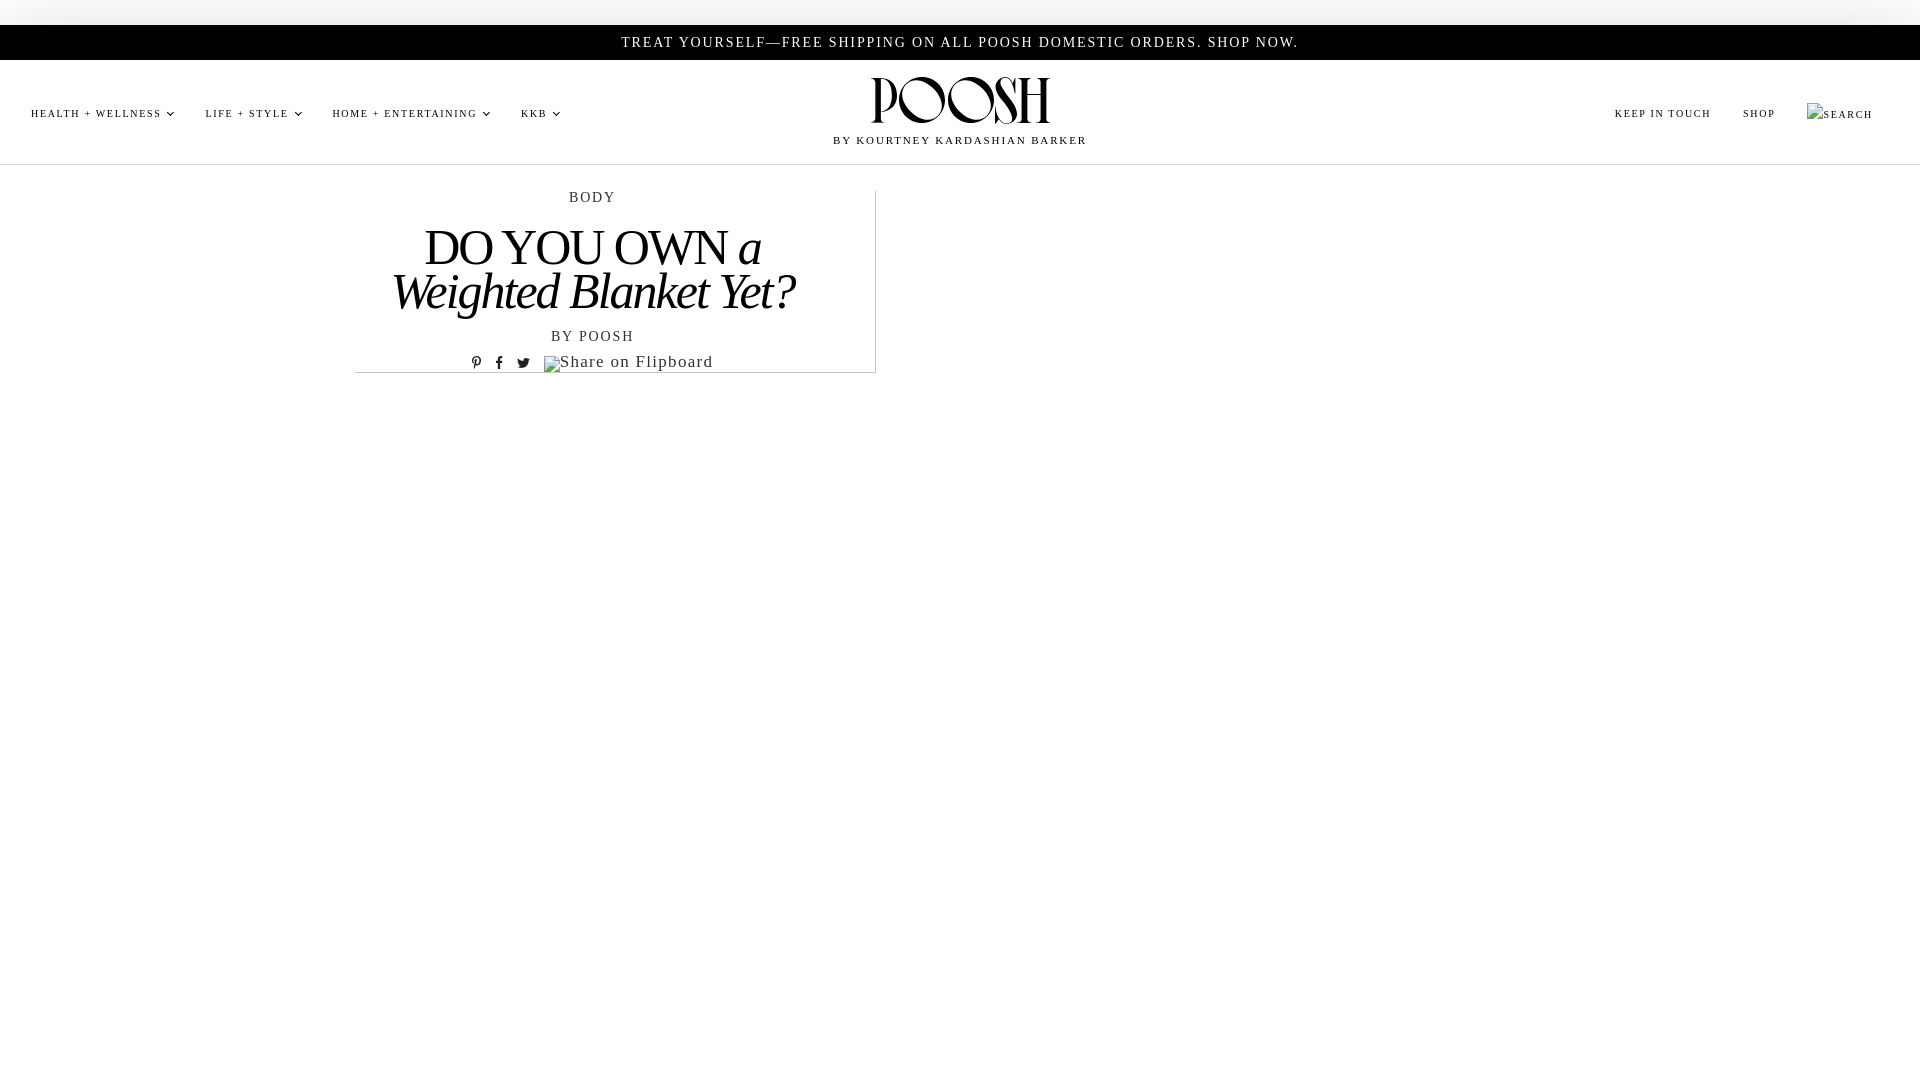  I want to click on KKB, so click(534, 114).